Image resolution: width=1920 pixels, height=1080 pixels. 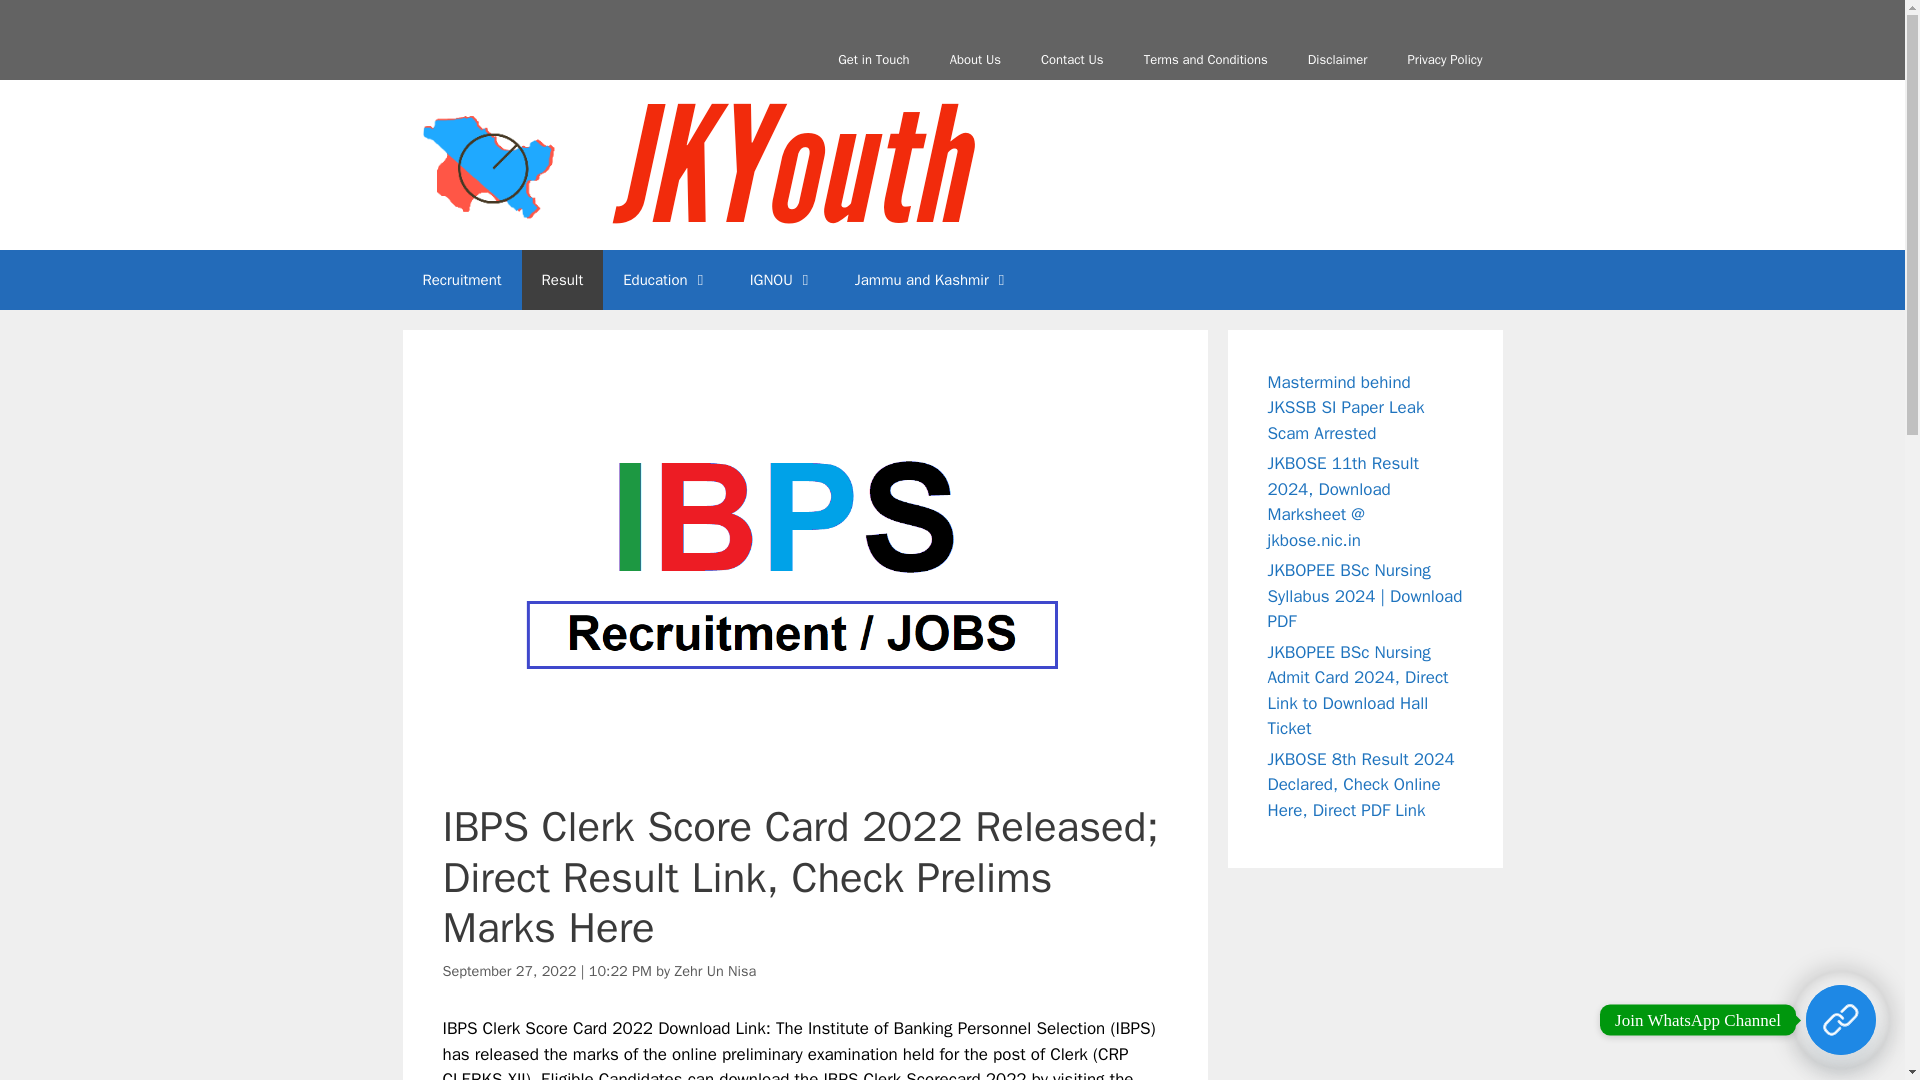 I want to click on Recruitment, so click(x=460, y=279).